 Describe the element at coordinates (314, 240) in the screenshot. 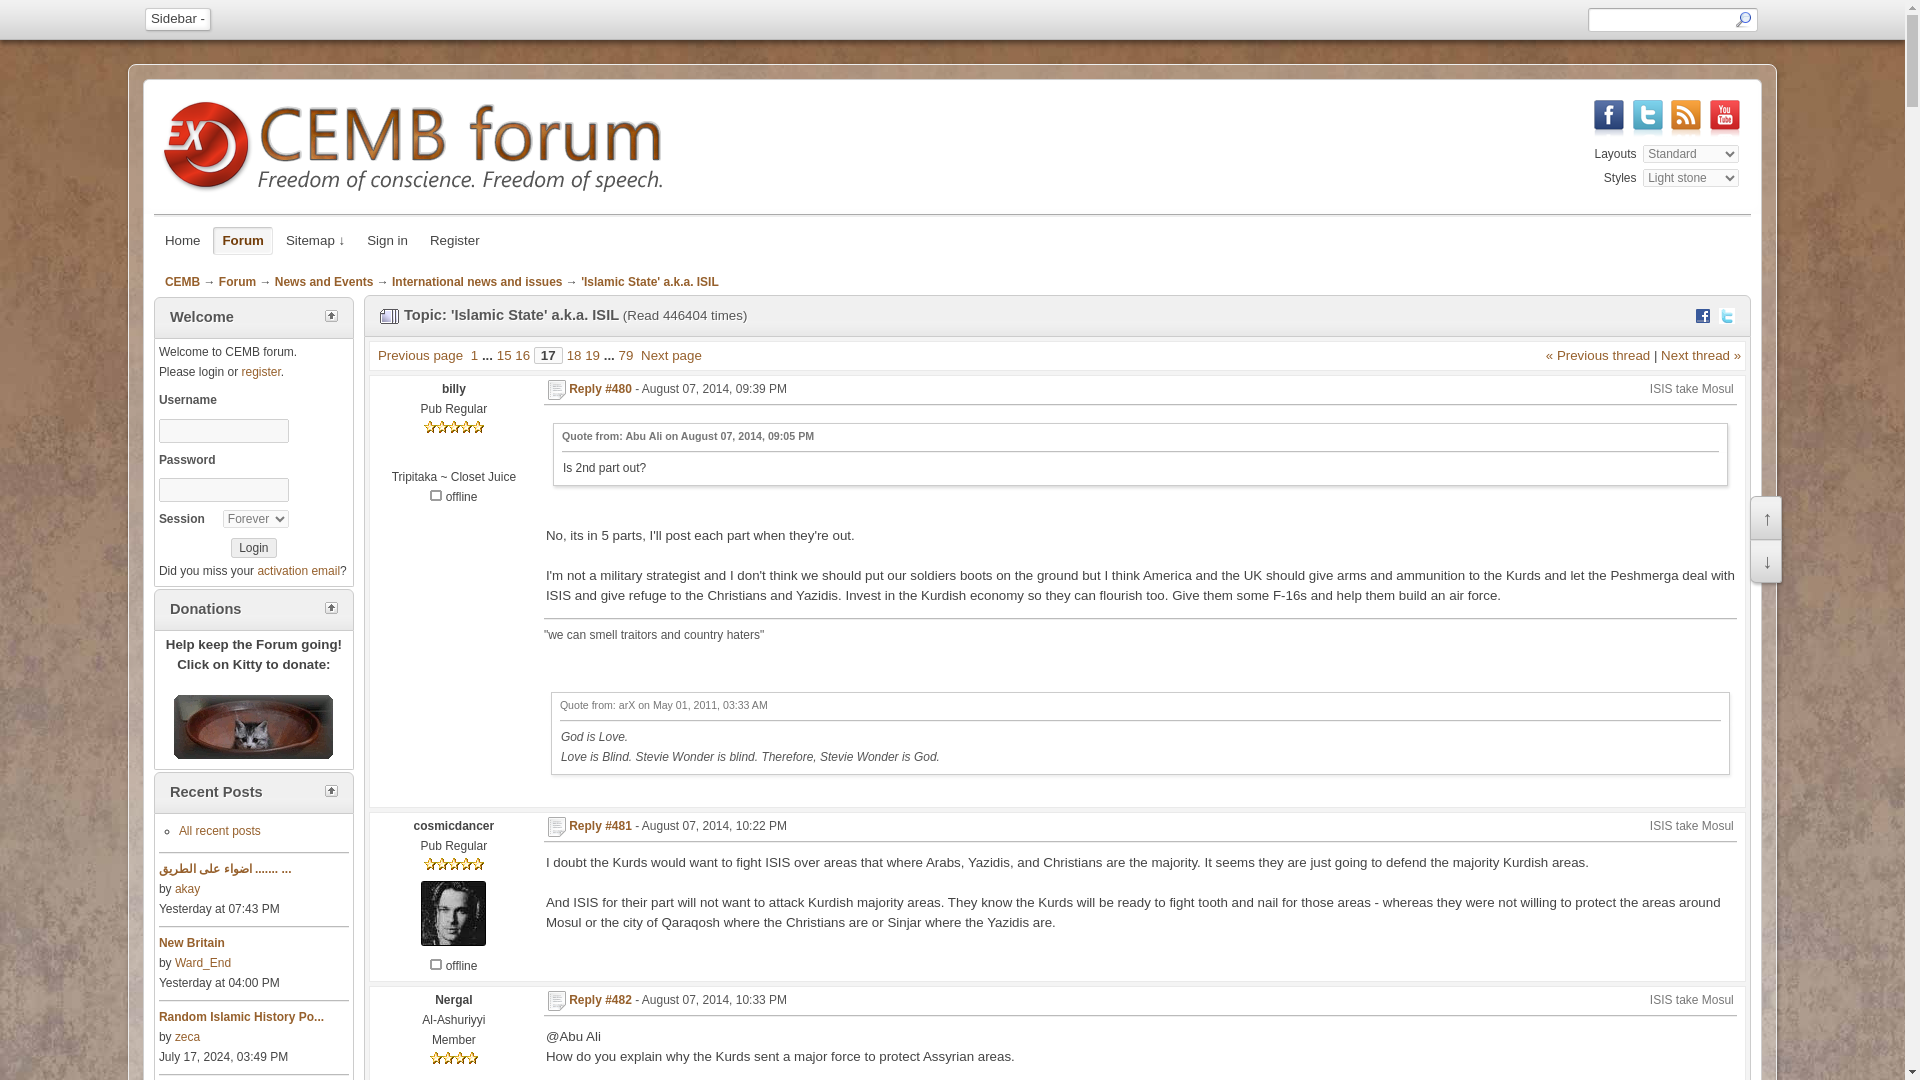

I see `Sitemap` at that location.